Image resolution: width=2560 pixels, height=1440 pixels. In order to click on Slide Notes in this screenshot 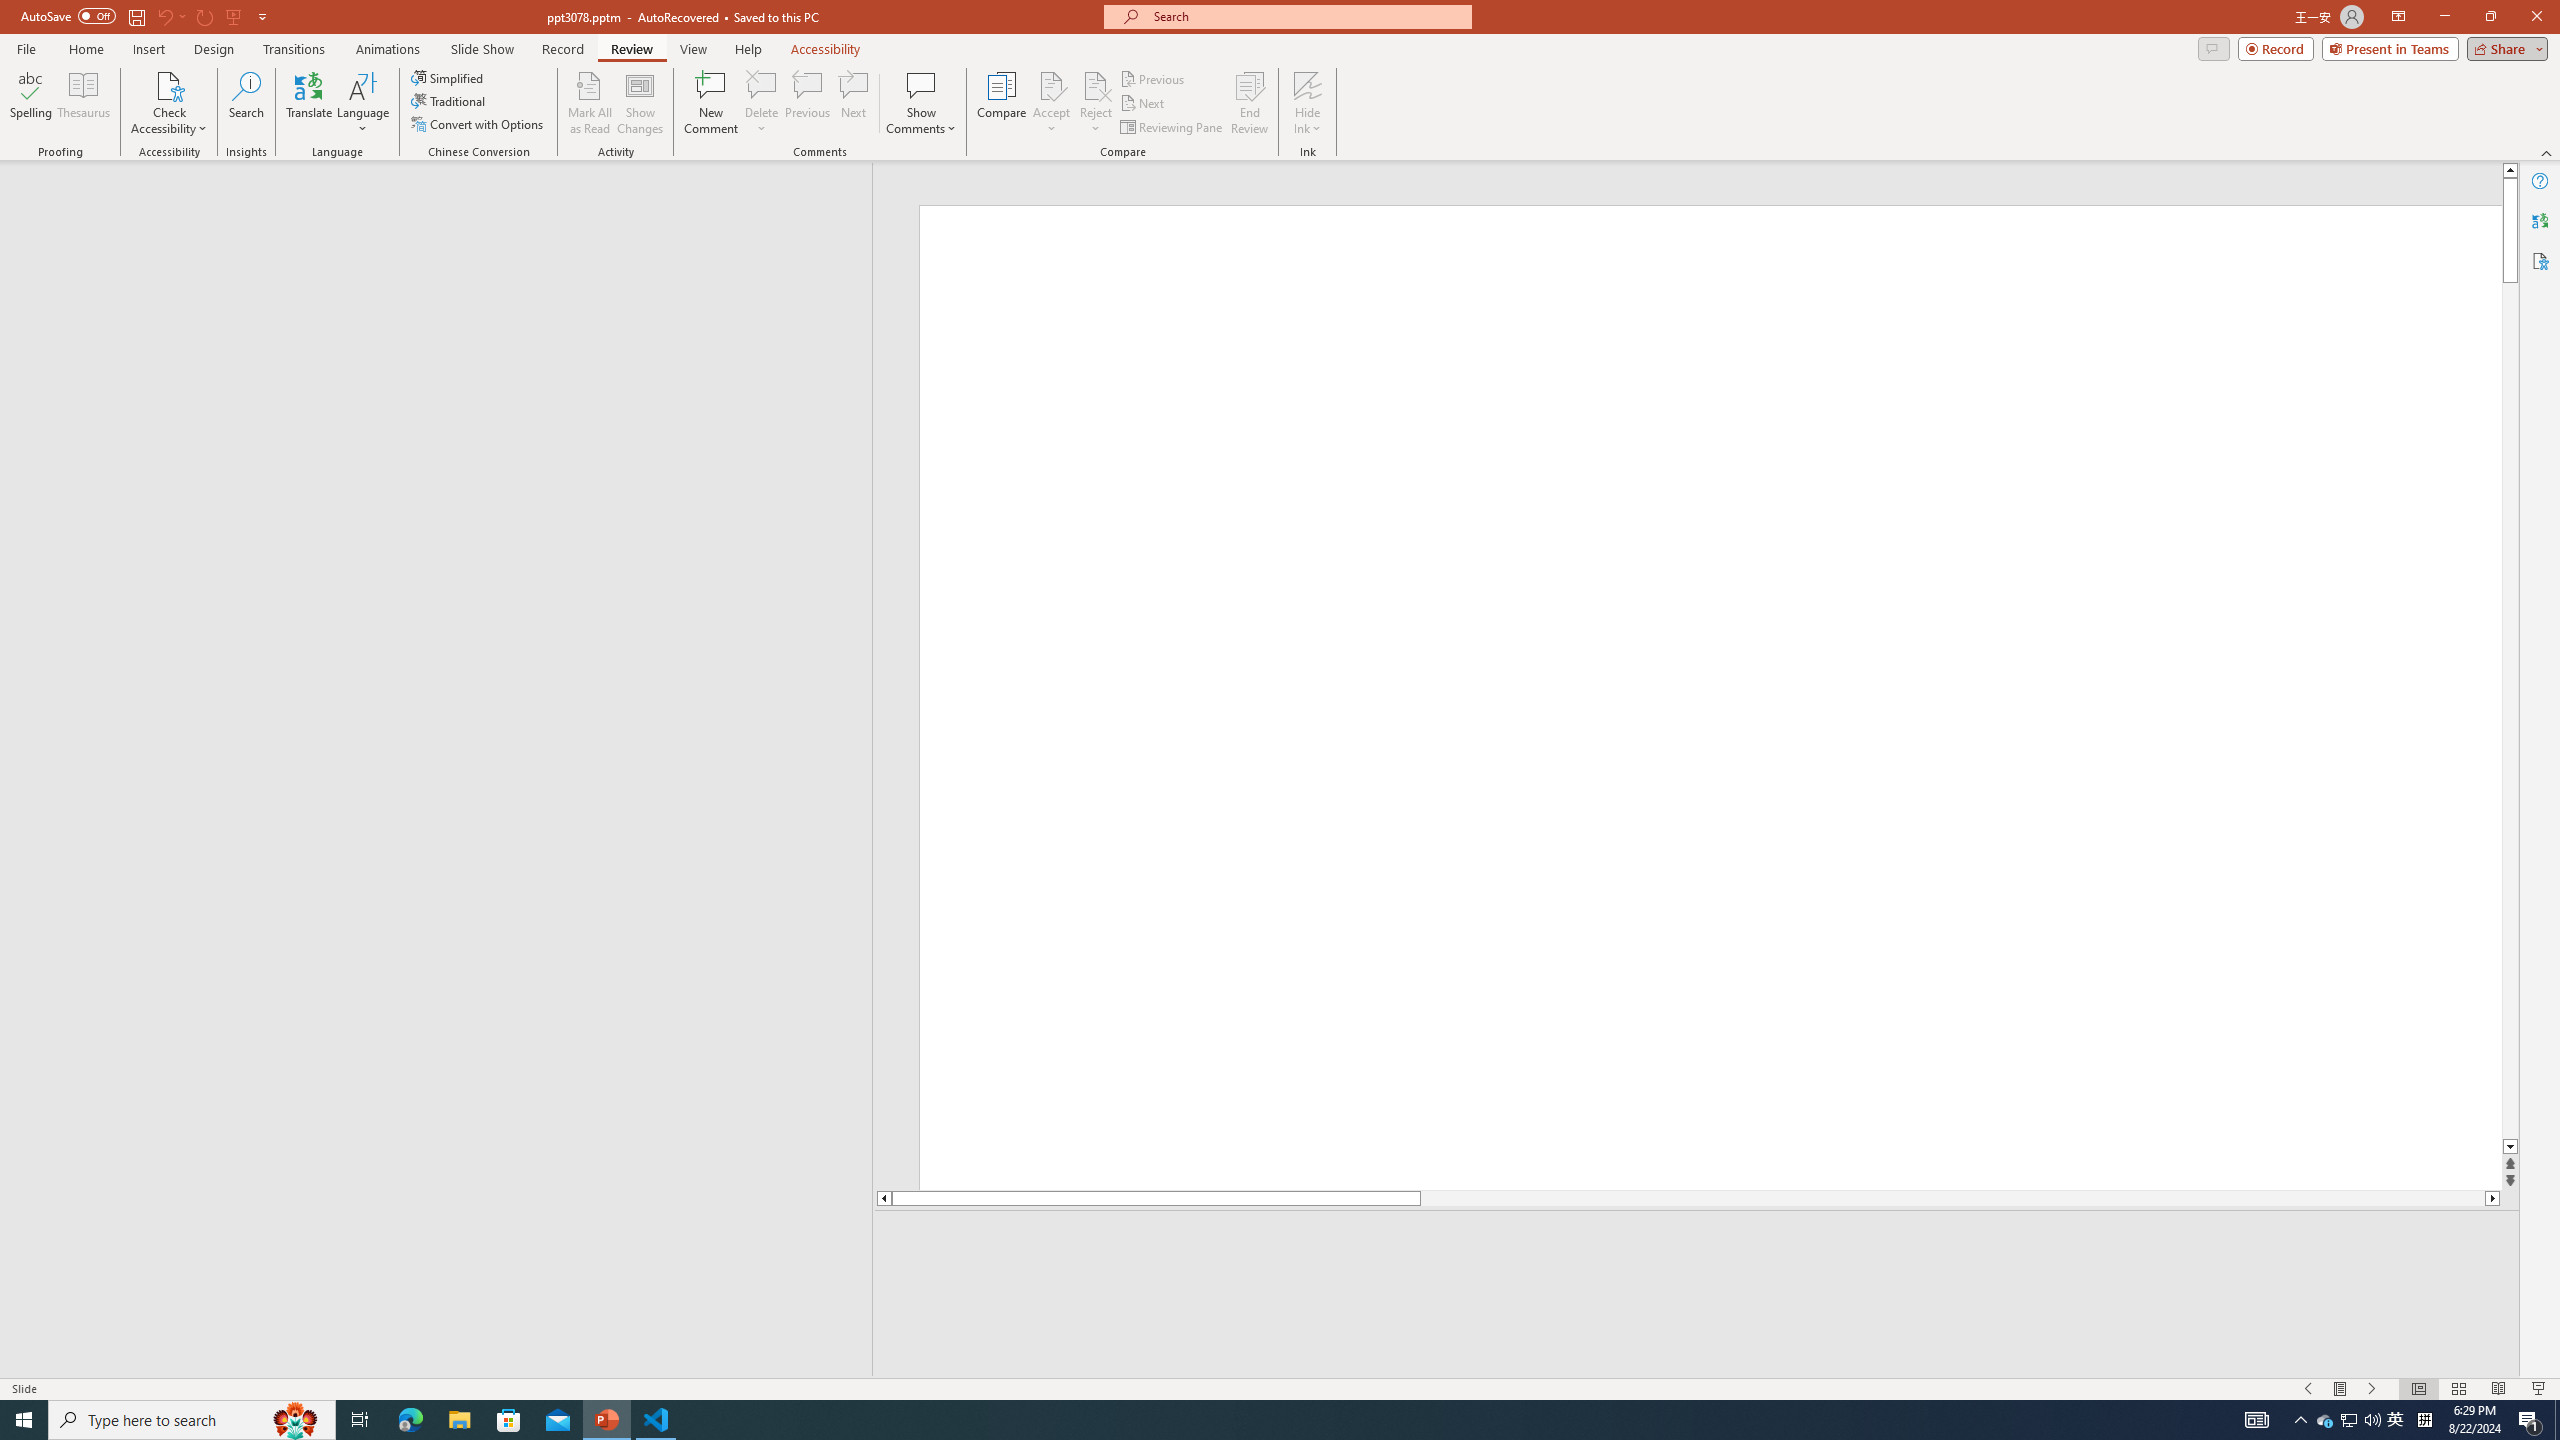, I will do `click(1697, 1240)`.